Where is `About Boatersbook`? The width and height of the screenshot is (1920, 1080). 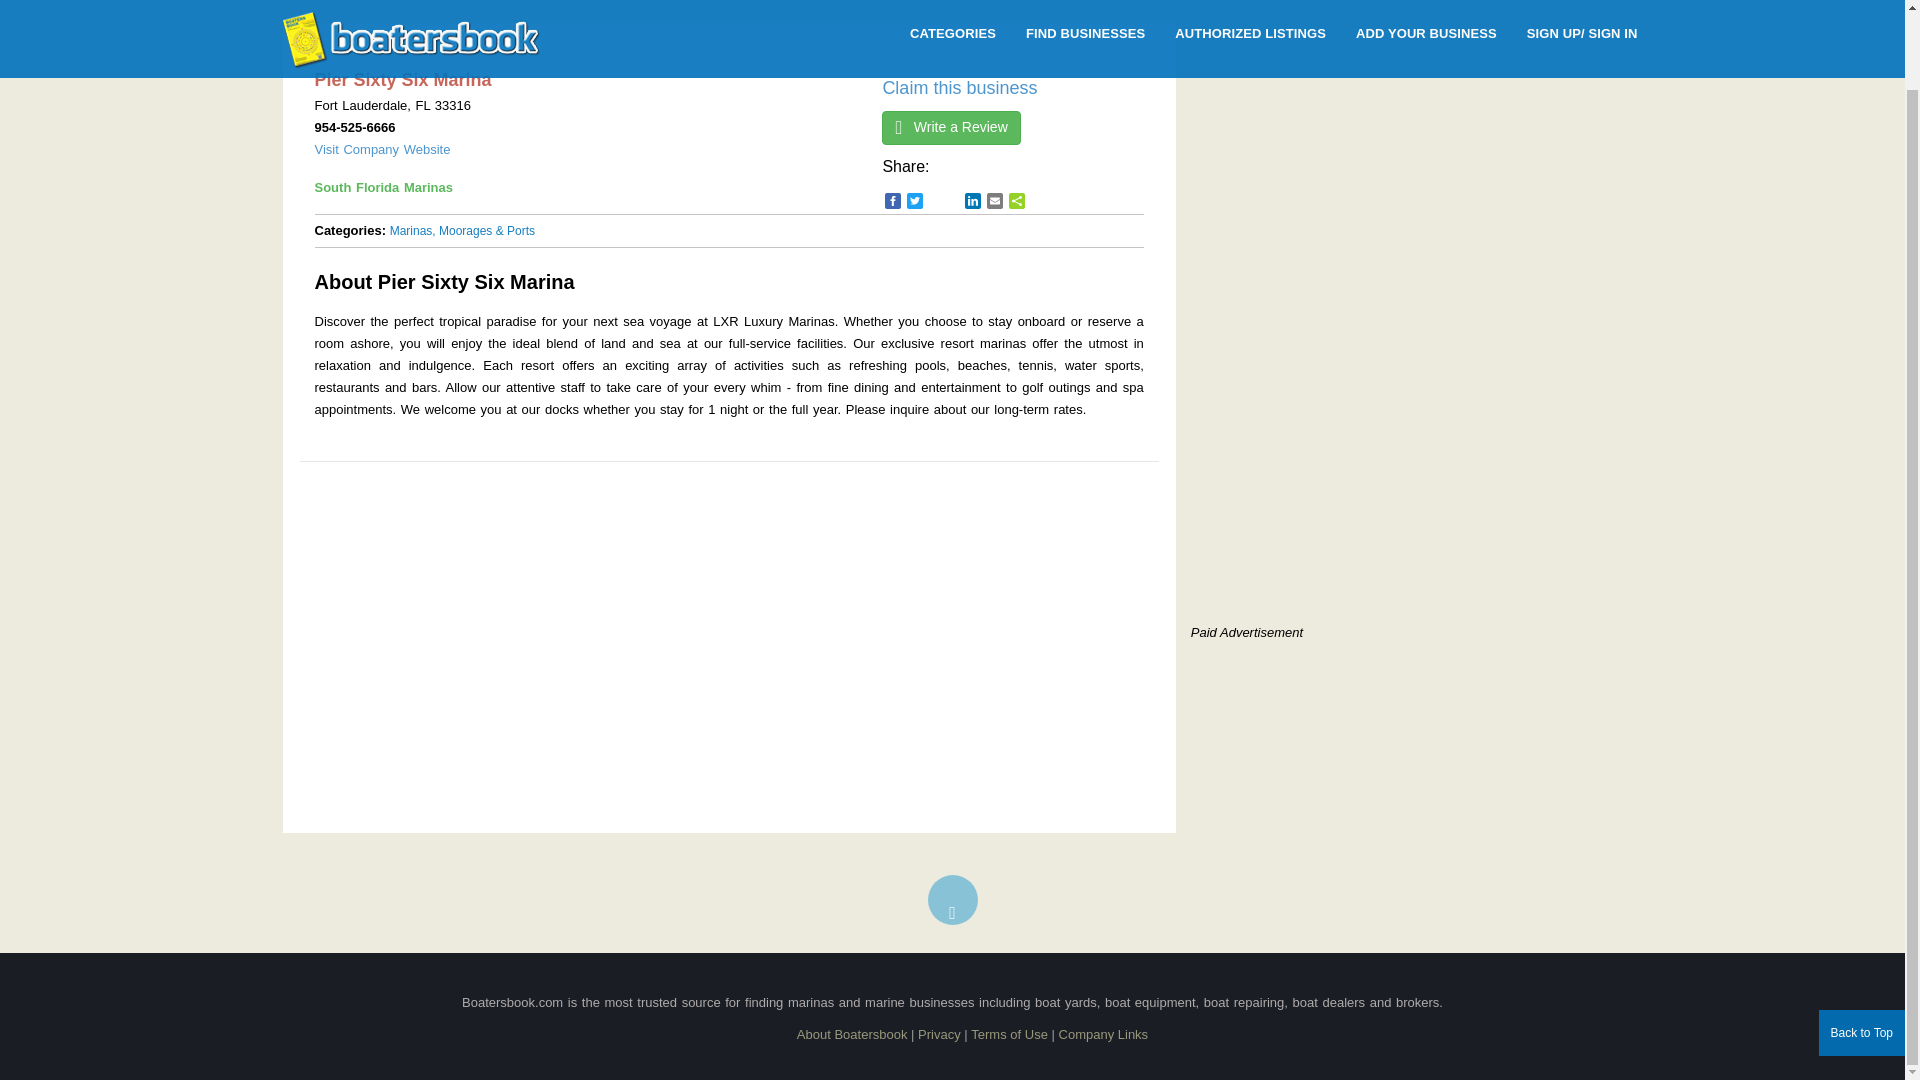 About Boatersbook is located at coordinates (852, 1034).